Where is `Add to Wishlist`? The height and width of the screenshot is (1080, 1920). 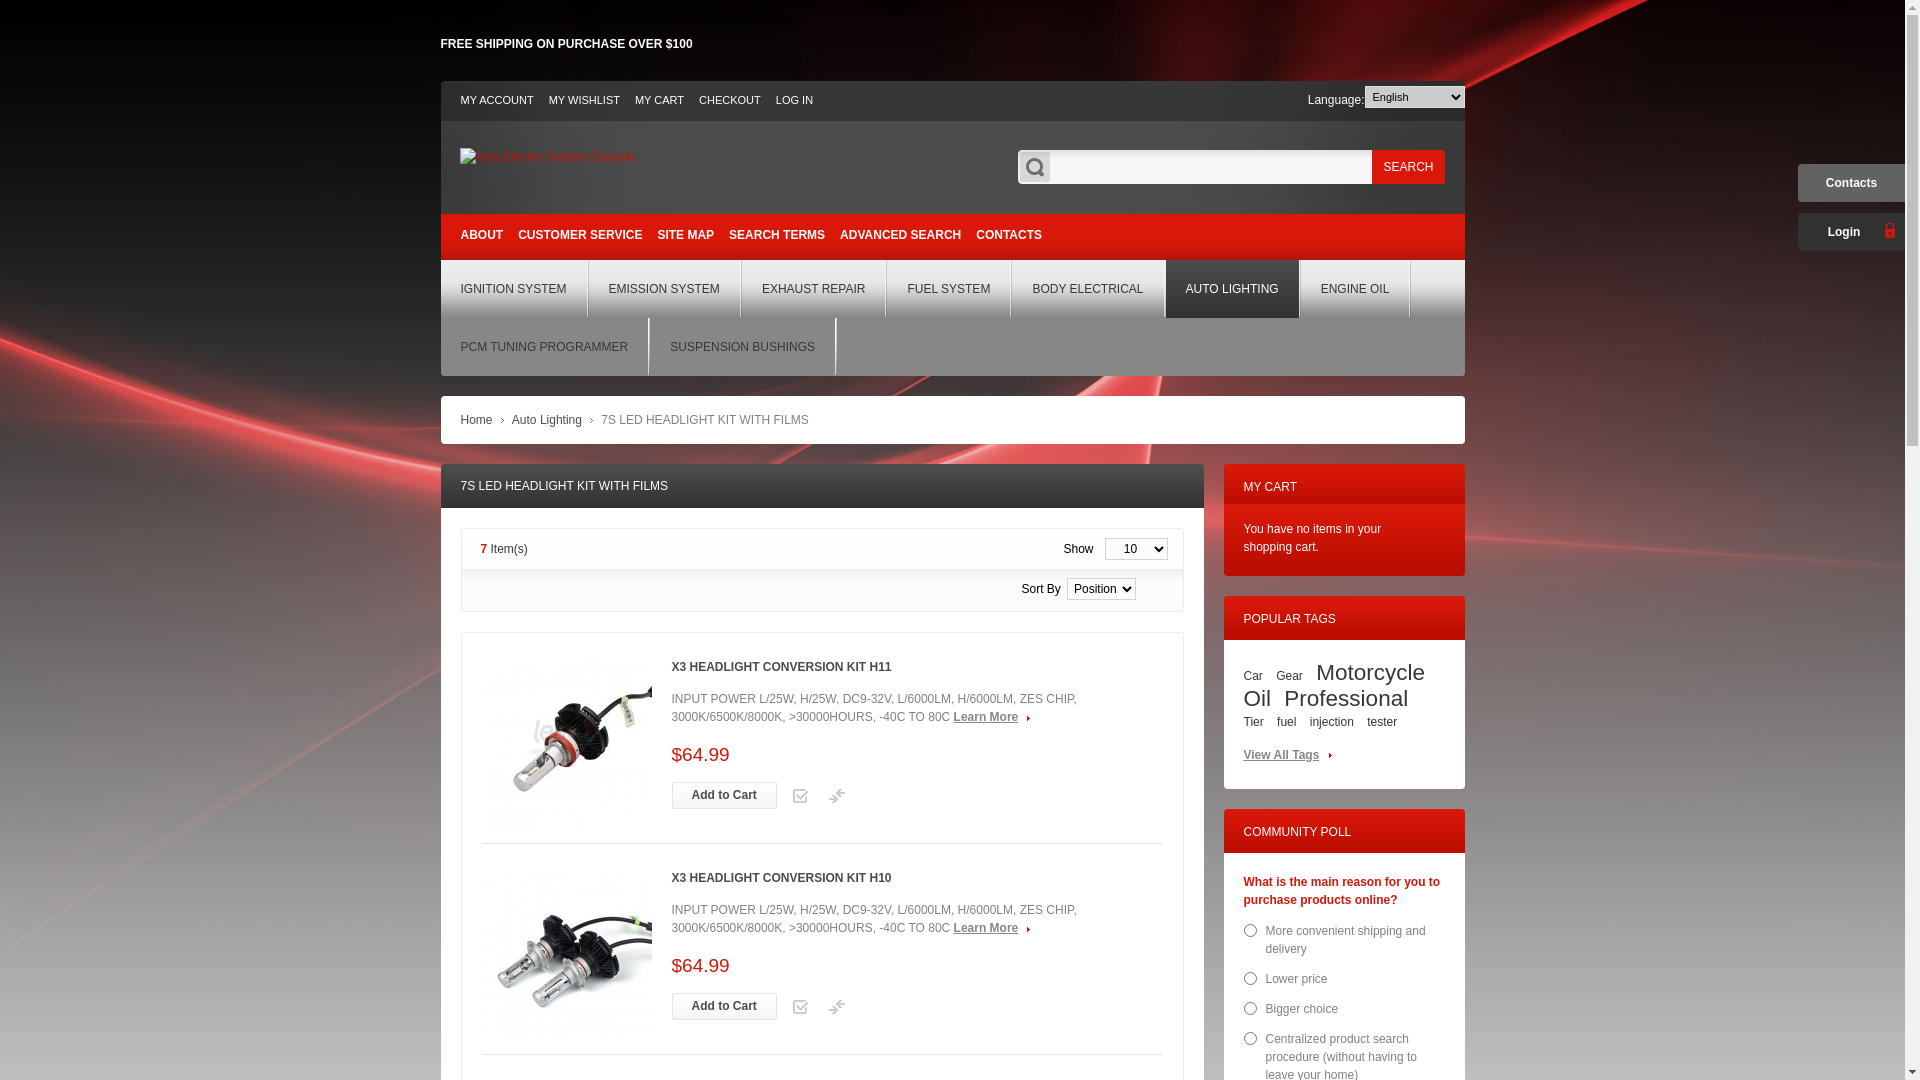
Add to Wishlist is located at coordinates (800, 1007).